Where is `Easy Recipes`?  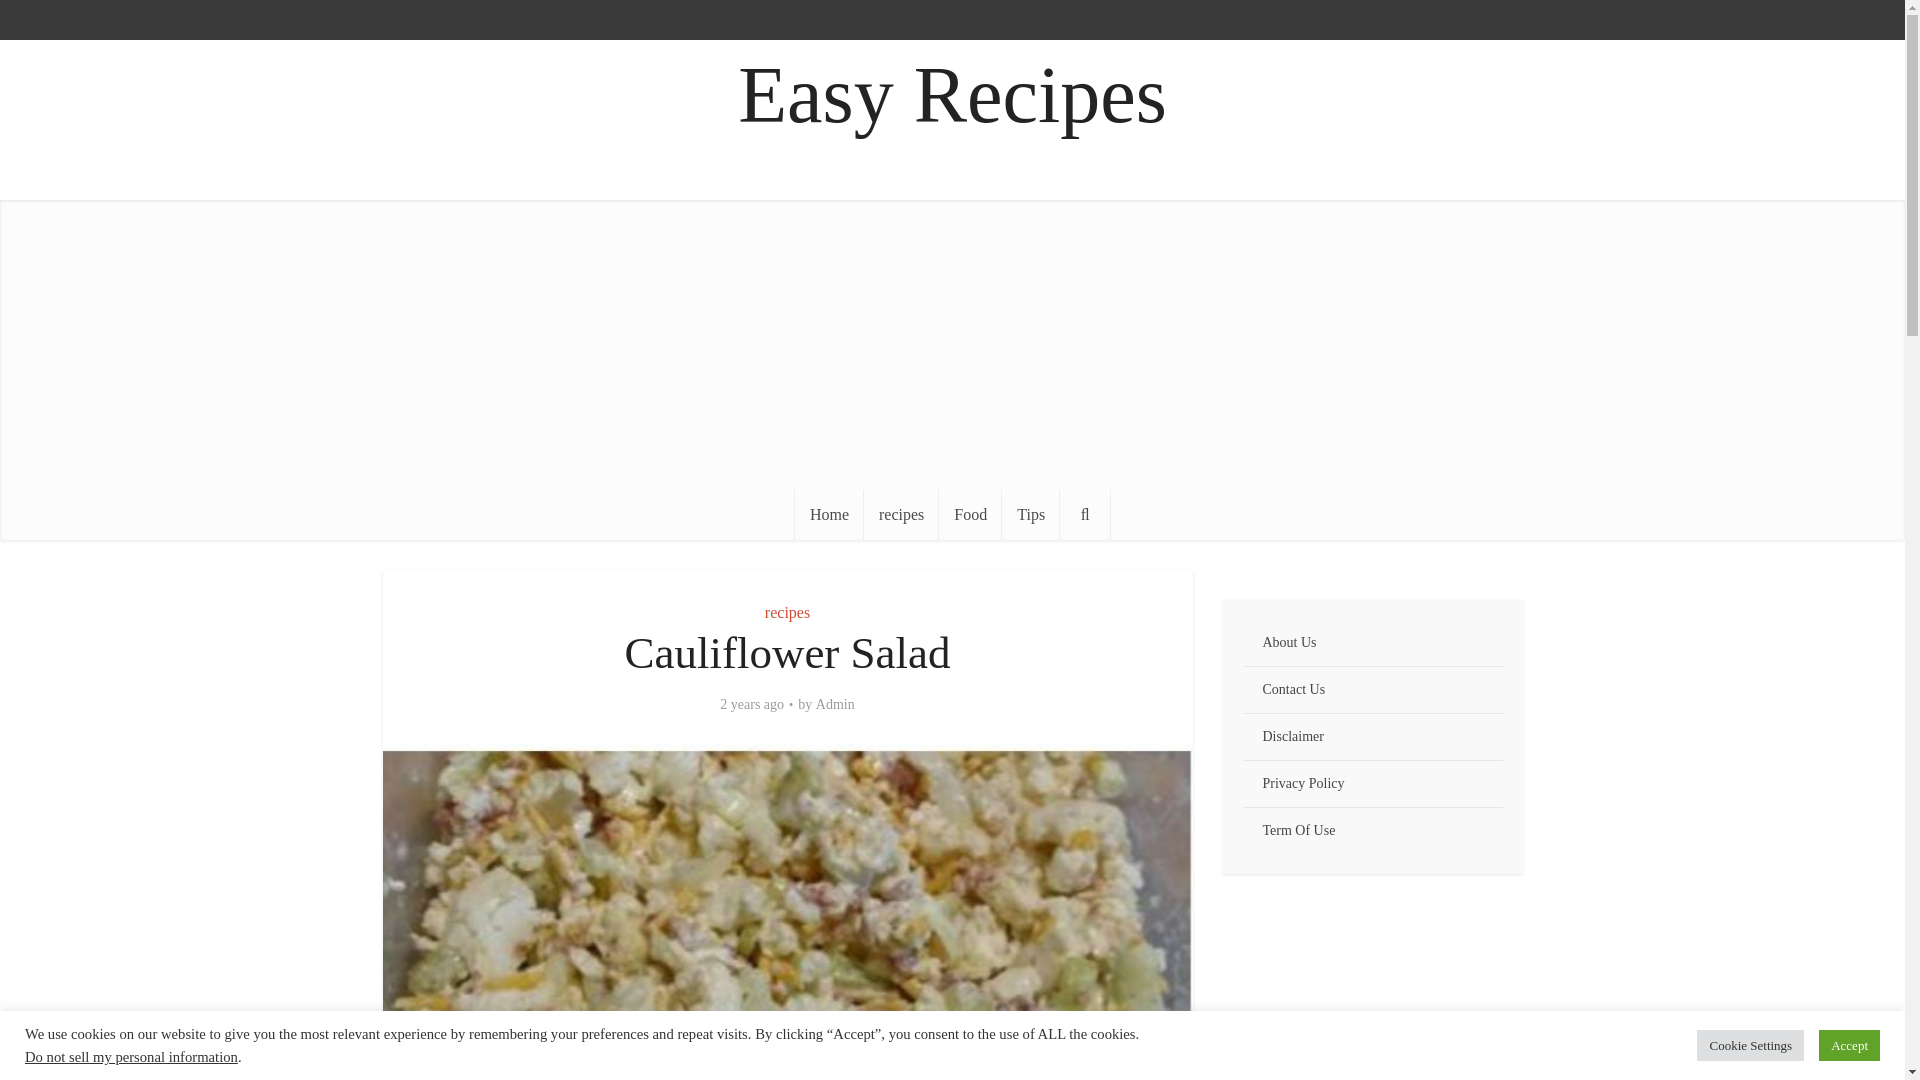
Easy Recipes is located at coordinates (952, 95).